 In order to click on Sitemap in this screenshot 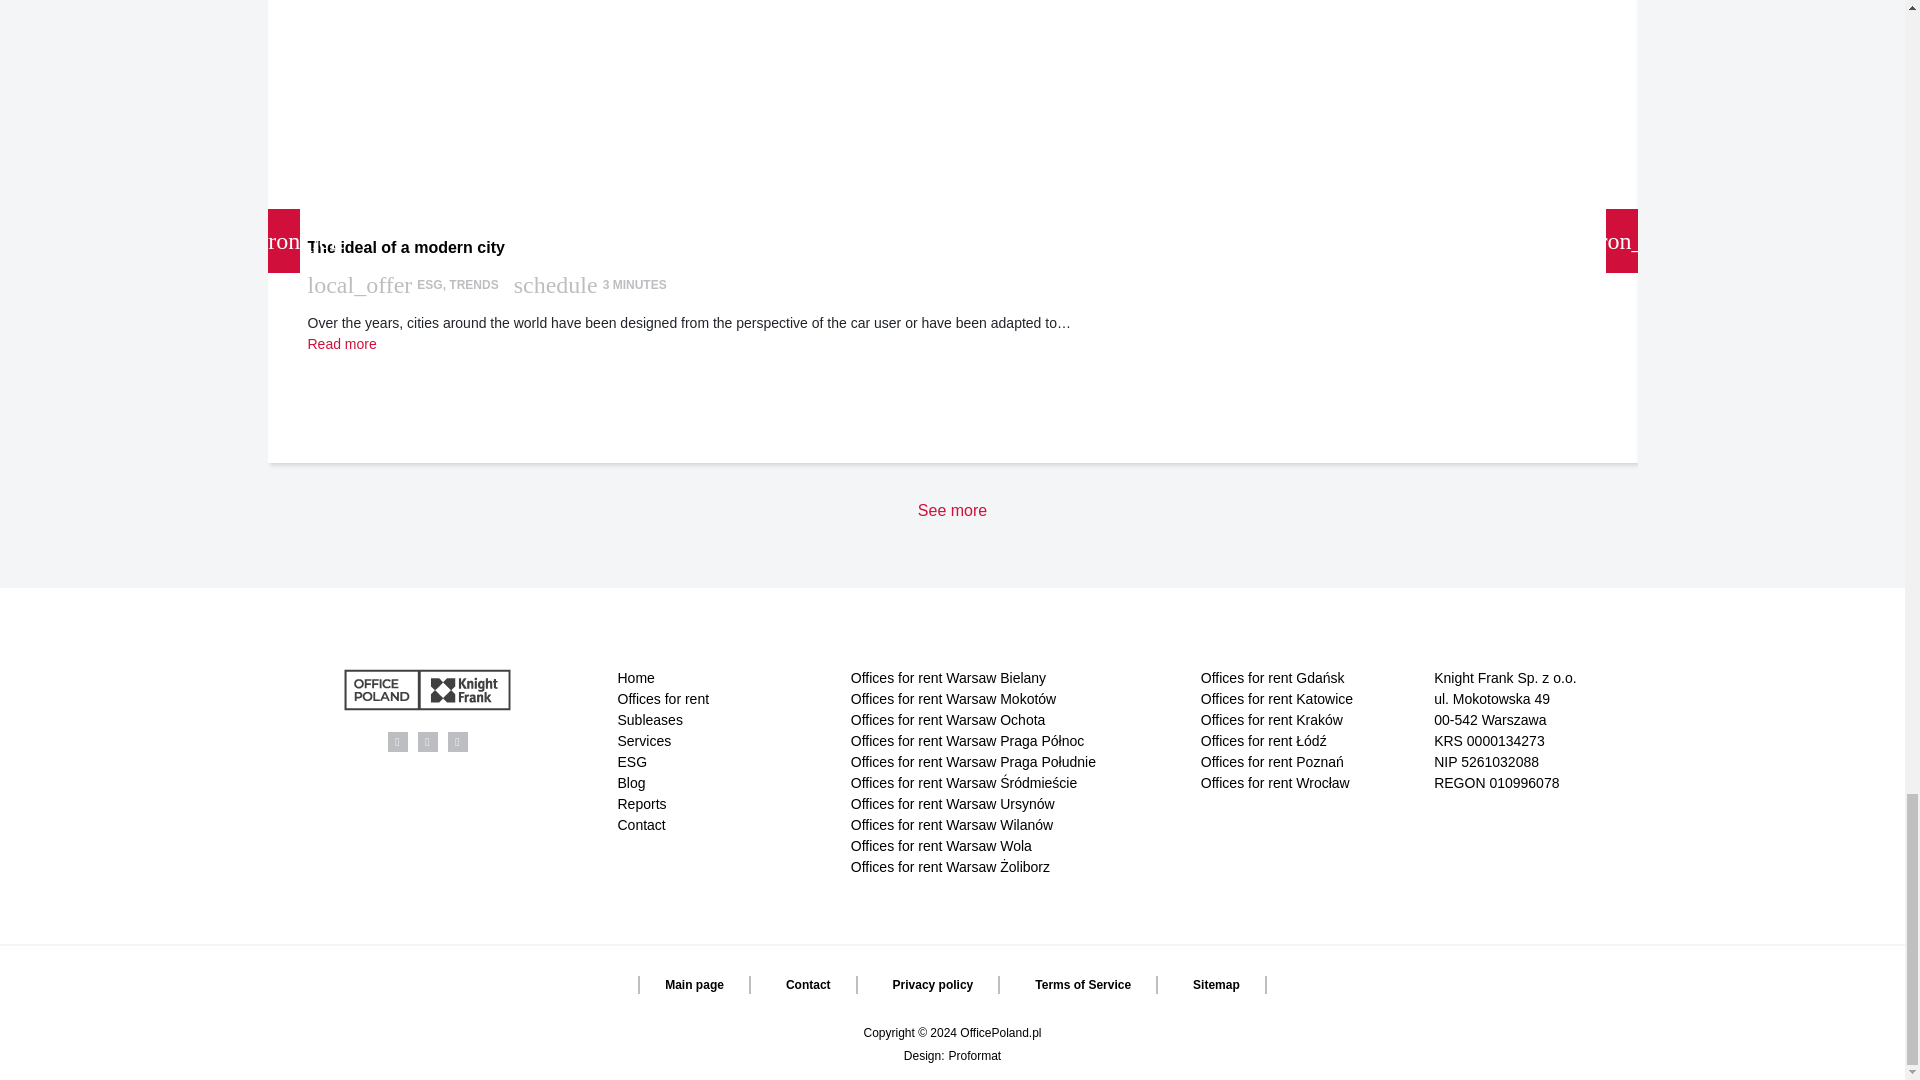, I will do `click(1217, 984)`.